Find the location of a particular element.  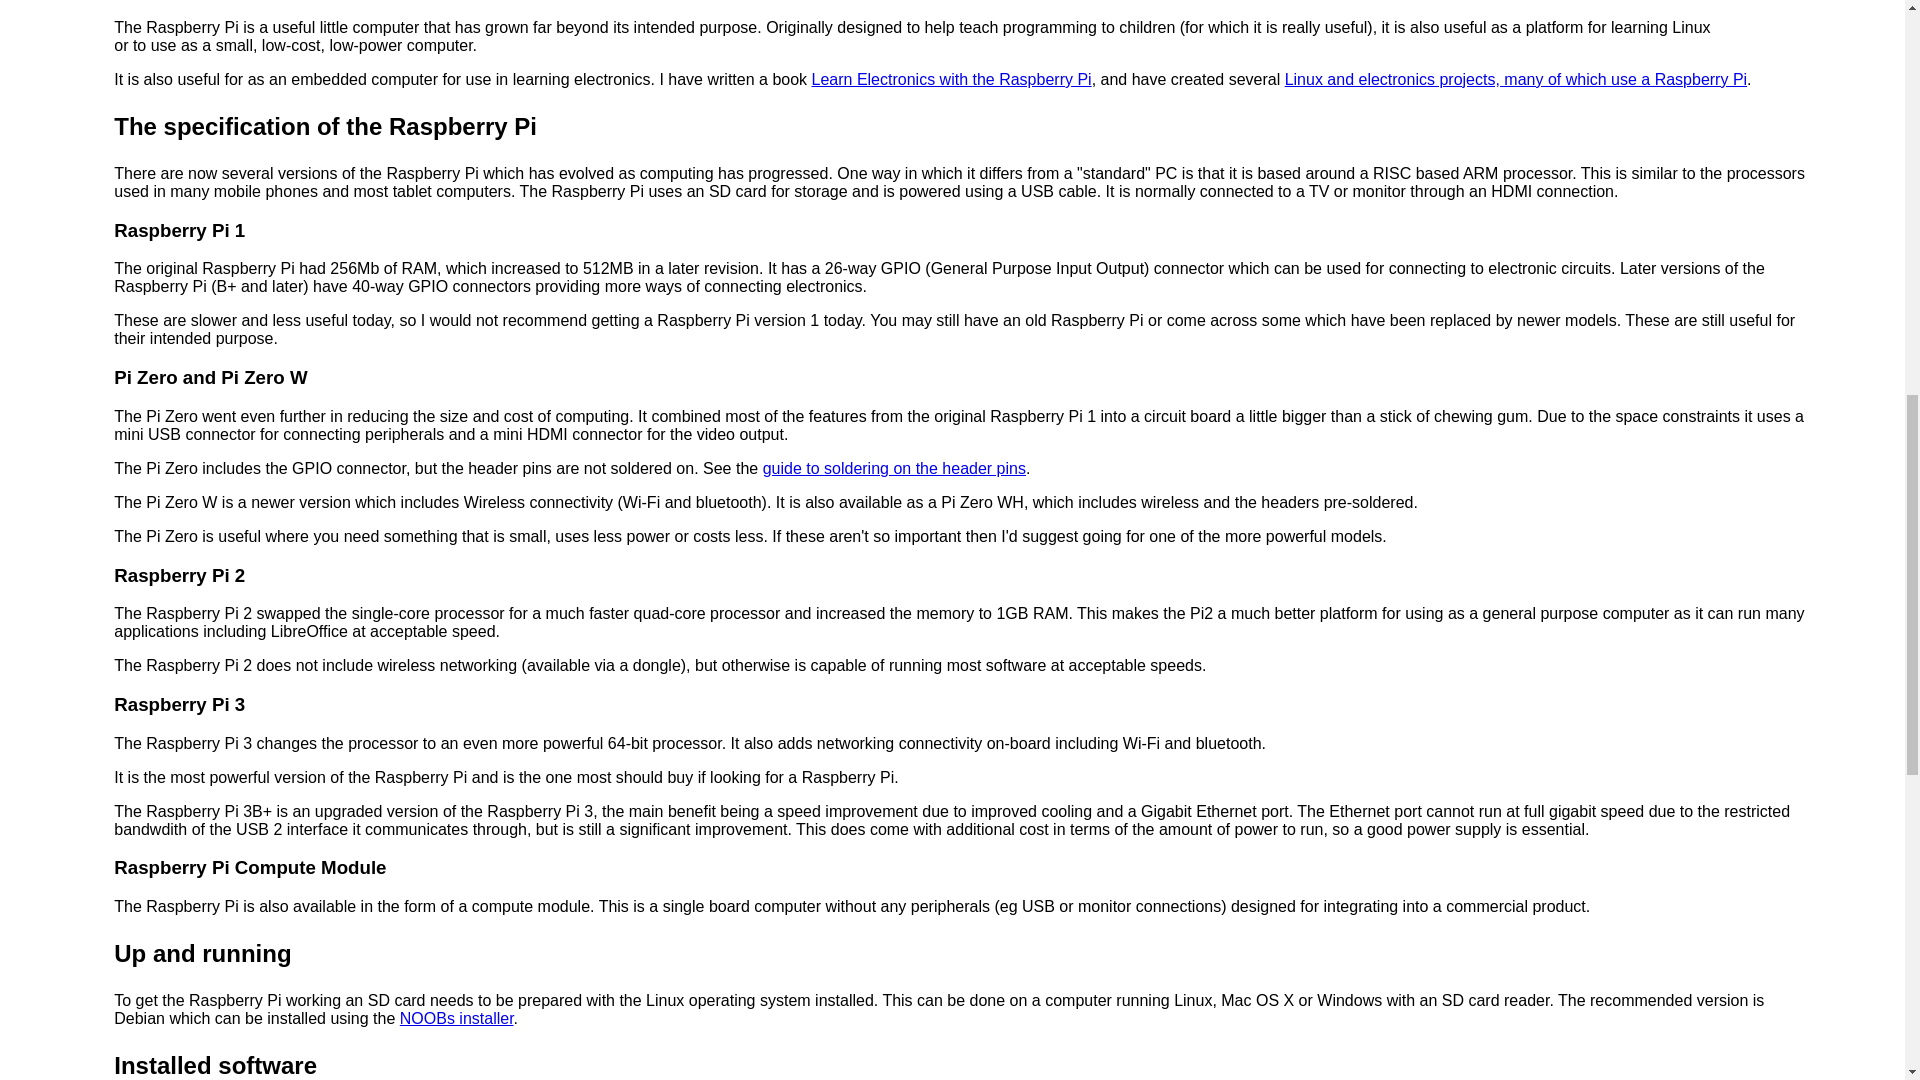

Learn Electronics with the Raspberry Pi is located at coordinates (952, 79).